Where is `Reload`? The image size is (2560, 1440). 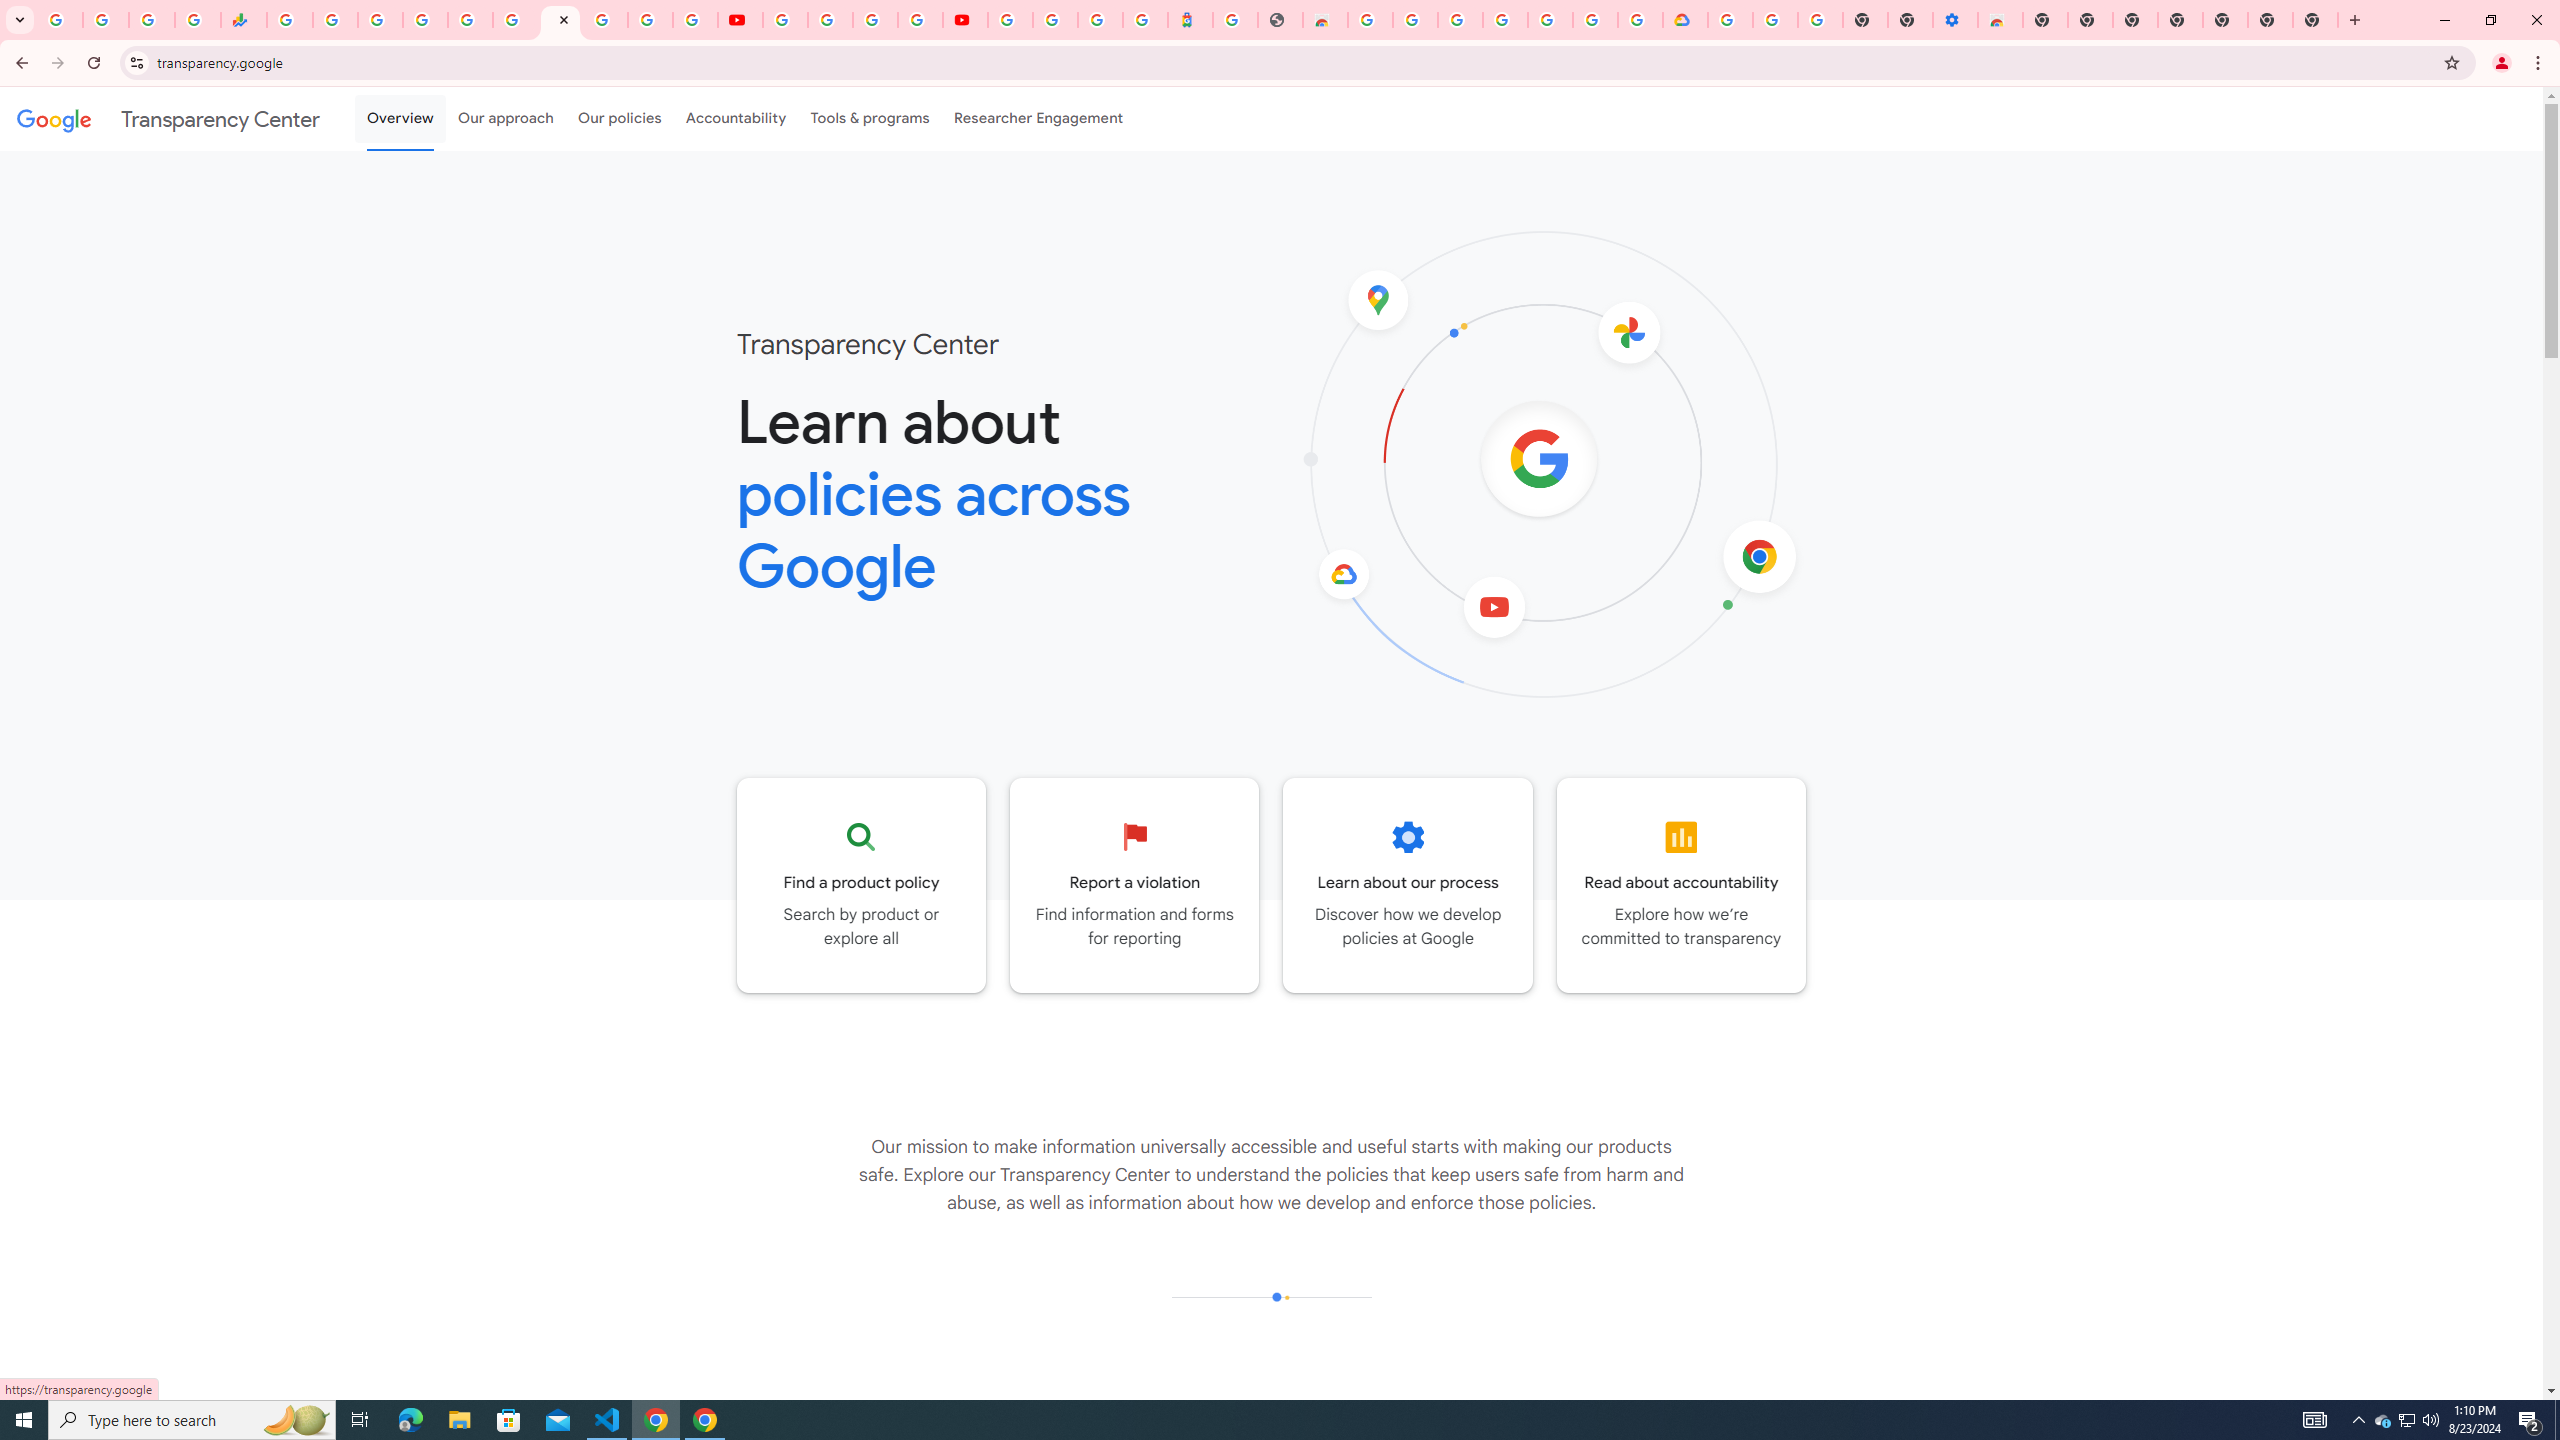 Reload is located at coordinates (93, 63).